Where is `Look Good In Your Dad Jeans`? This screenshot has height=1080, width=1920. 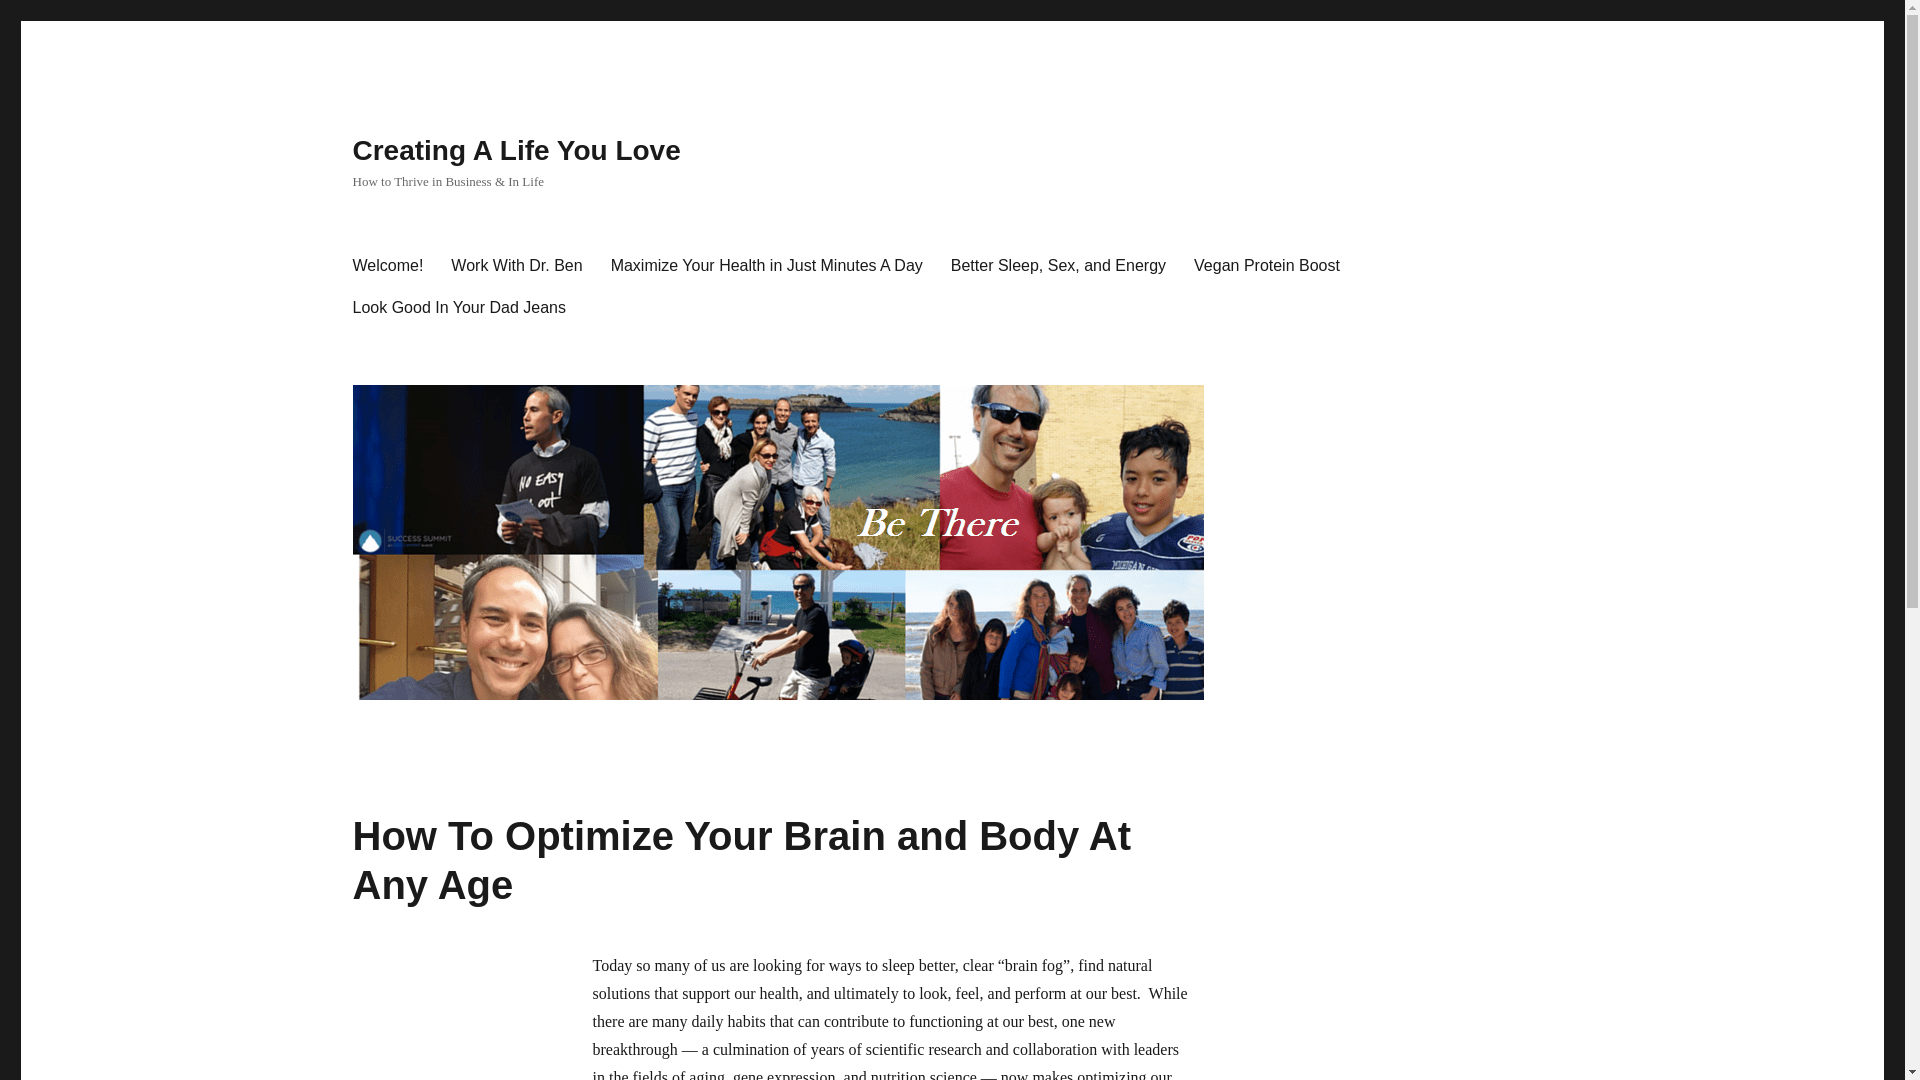
Look Good In Your Dad Jeans is located at coordinates (458, 308).